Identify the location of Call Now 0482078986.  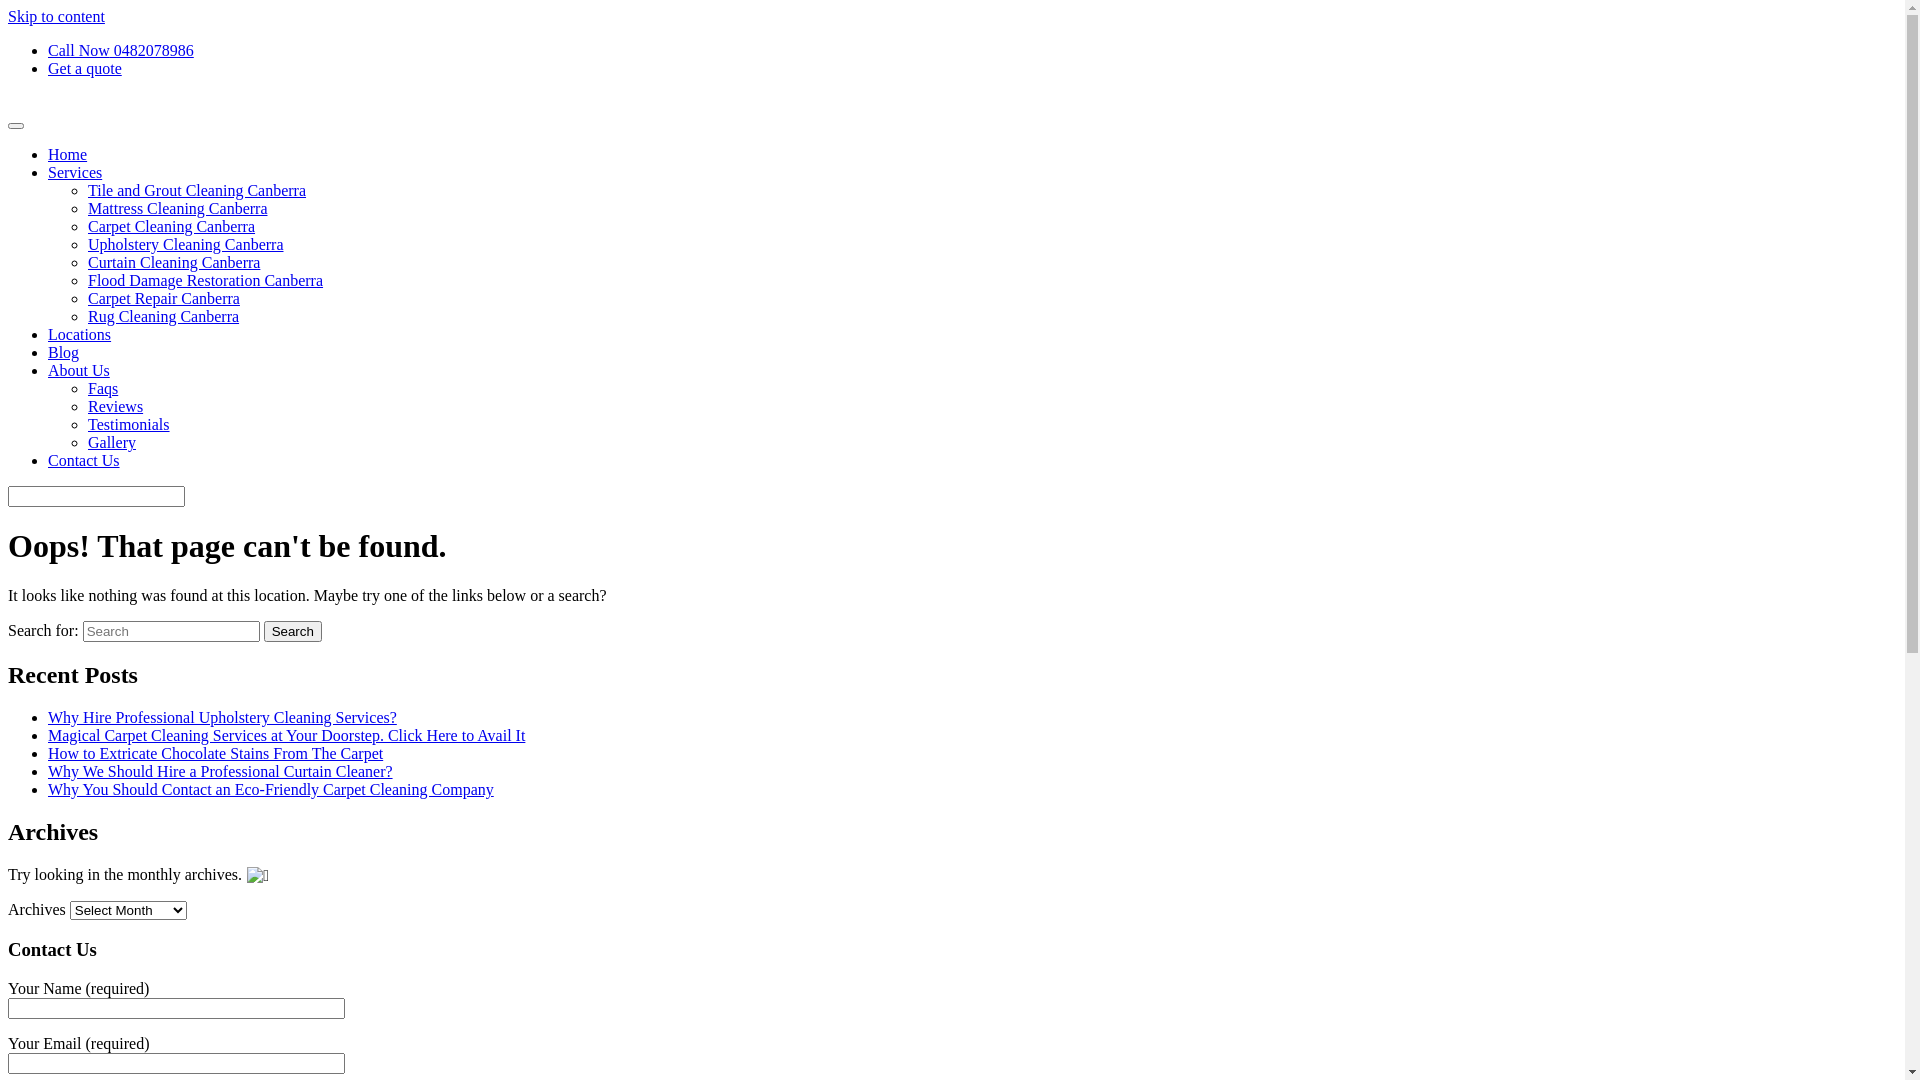
(121, 50).